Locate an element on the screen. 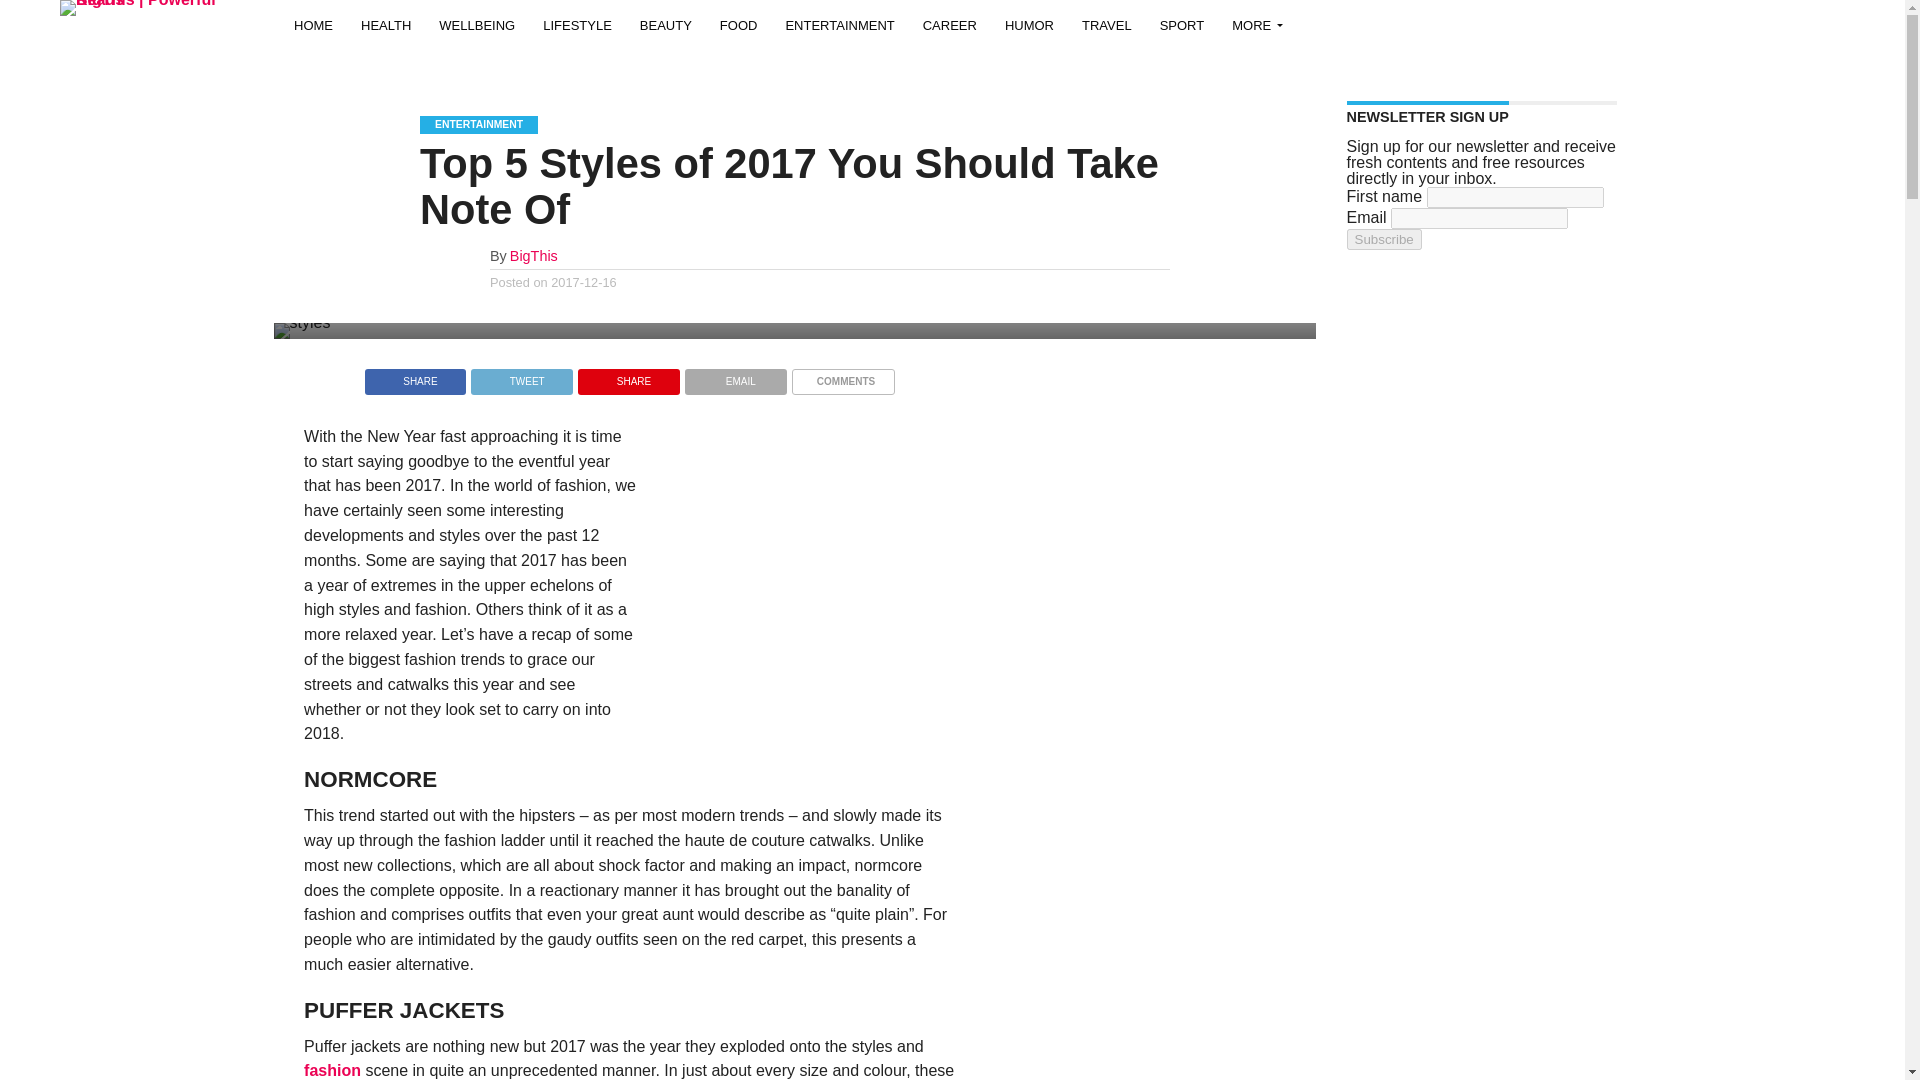 The image size is (1920, 1080). TWEET is located at coordinates (521, 376).